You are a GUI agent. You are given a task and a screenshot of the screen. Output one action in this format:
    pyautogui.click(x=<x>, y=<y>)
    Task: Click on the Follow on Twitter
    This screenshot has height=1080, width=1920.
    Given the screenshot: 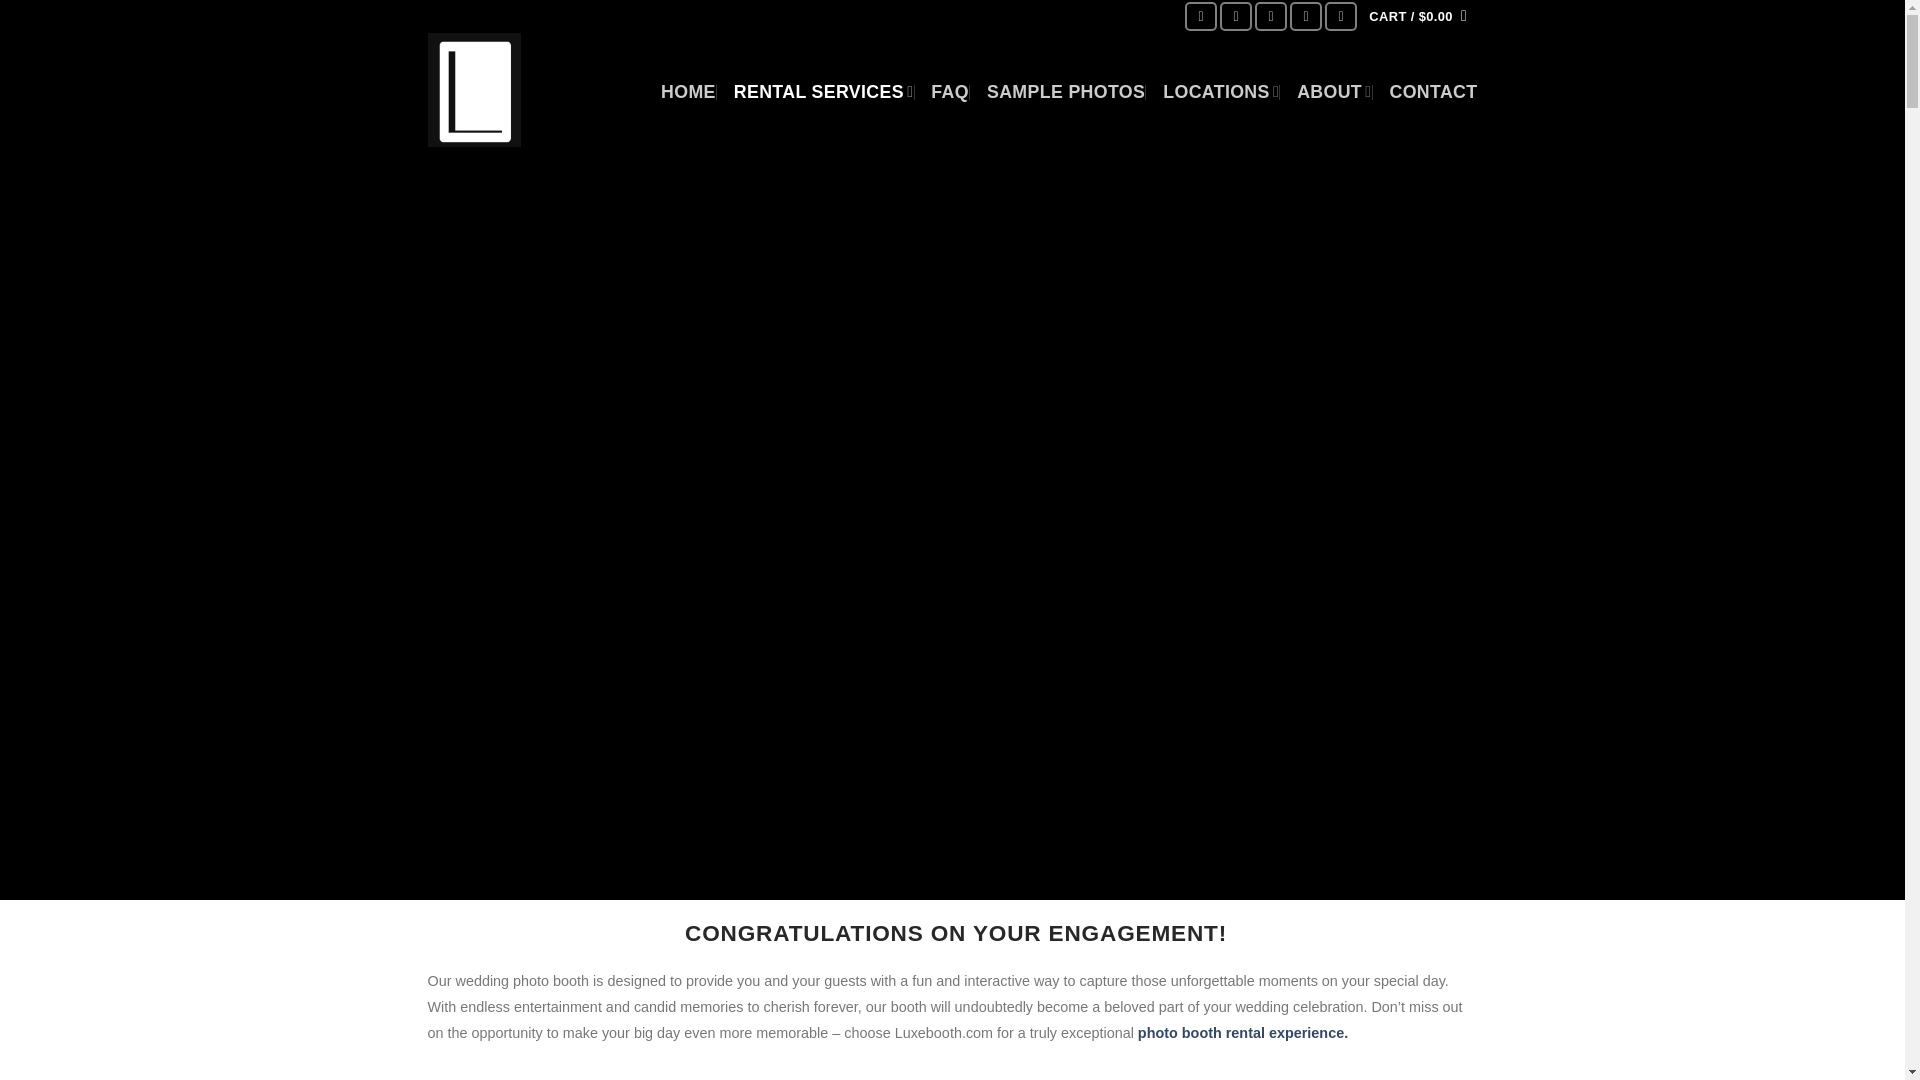 What is the action you would take?
    pyautogui.click(x=1270, y=17)
    